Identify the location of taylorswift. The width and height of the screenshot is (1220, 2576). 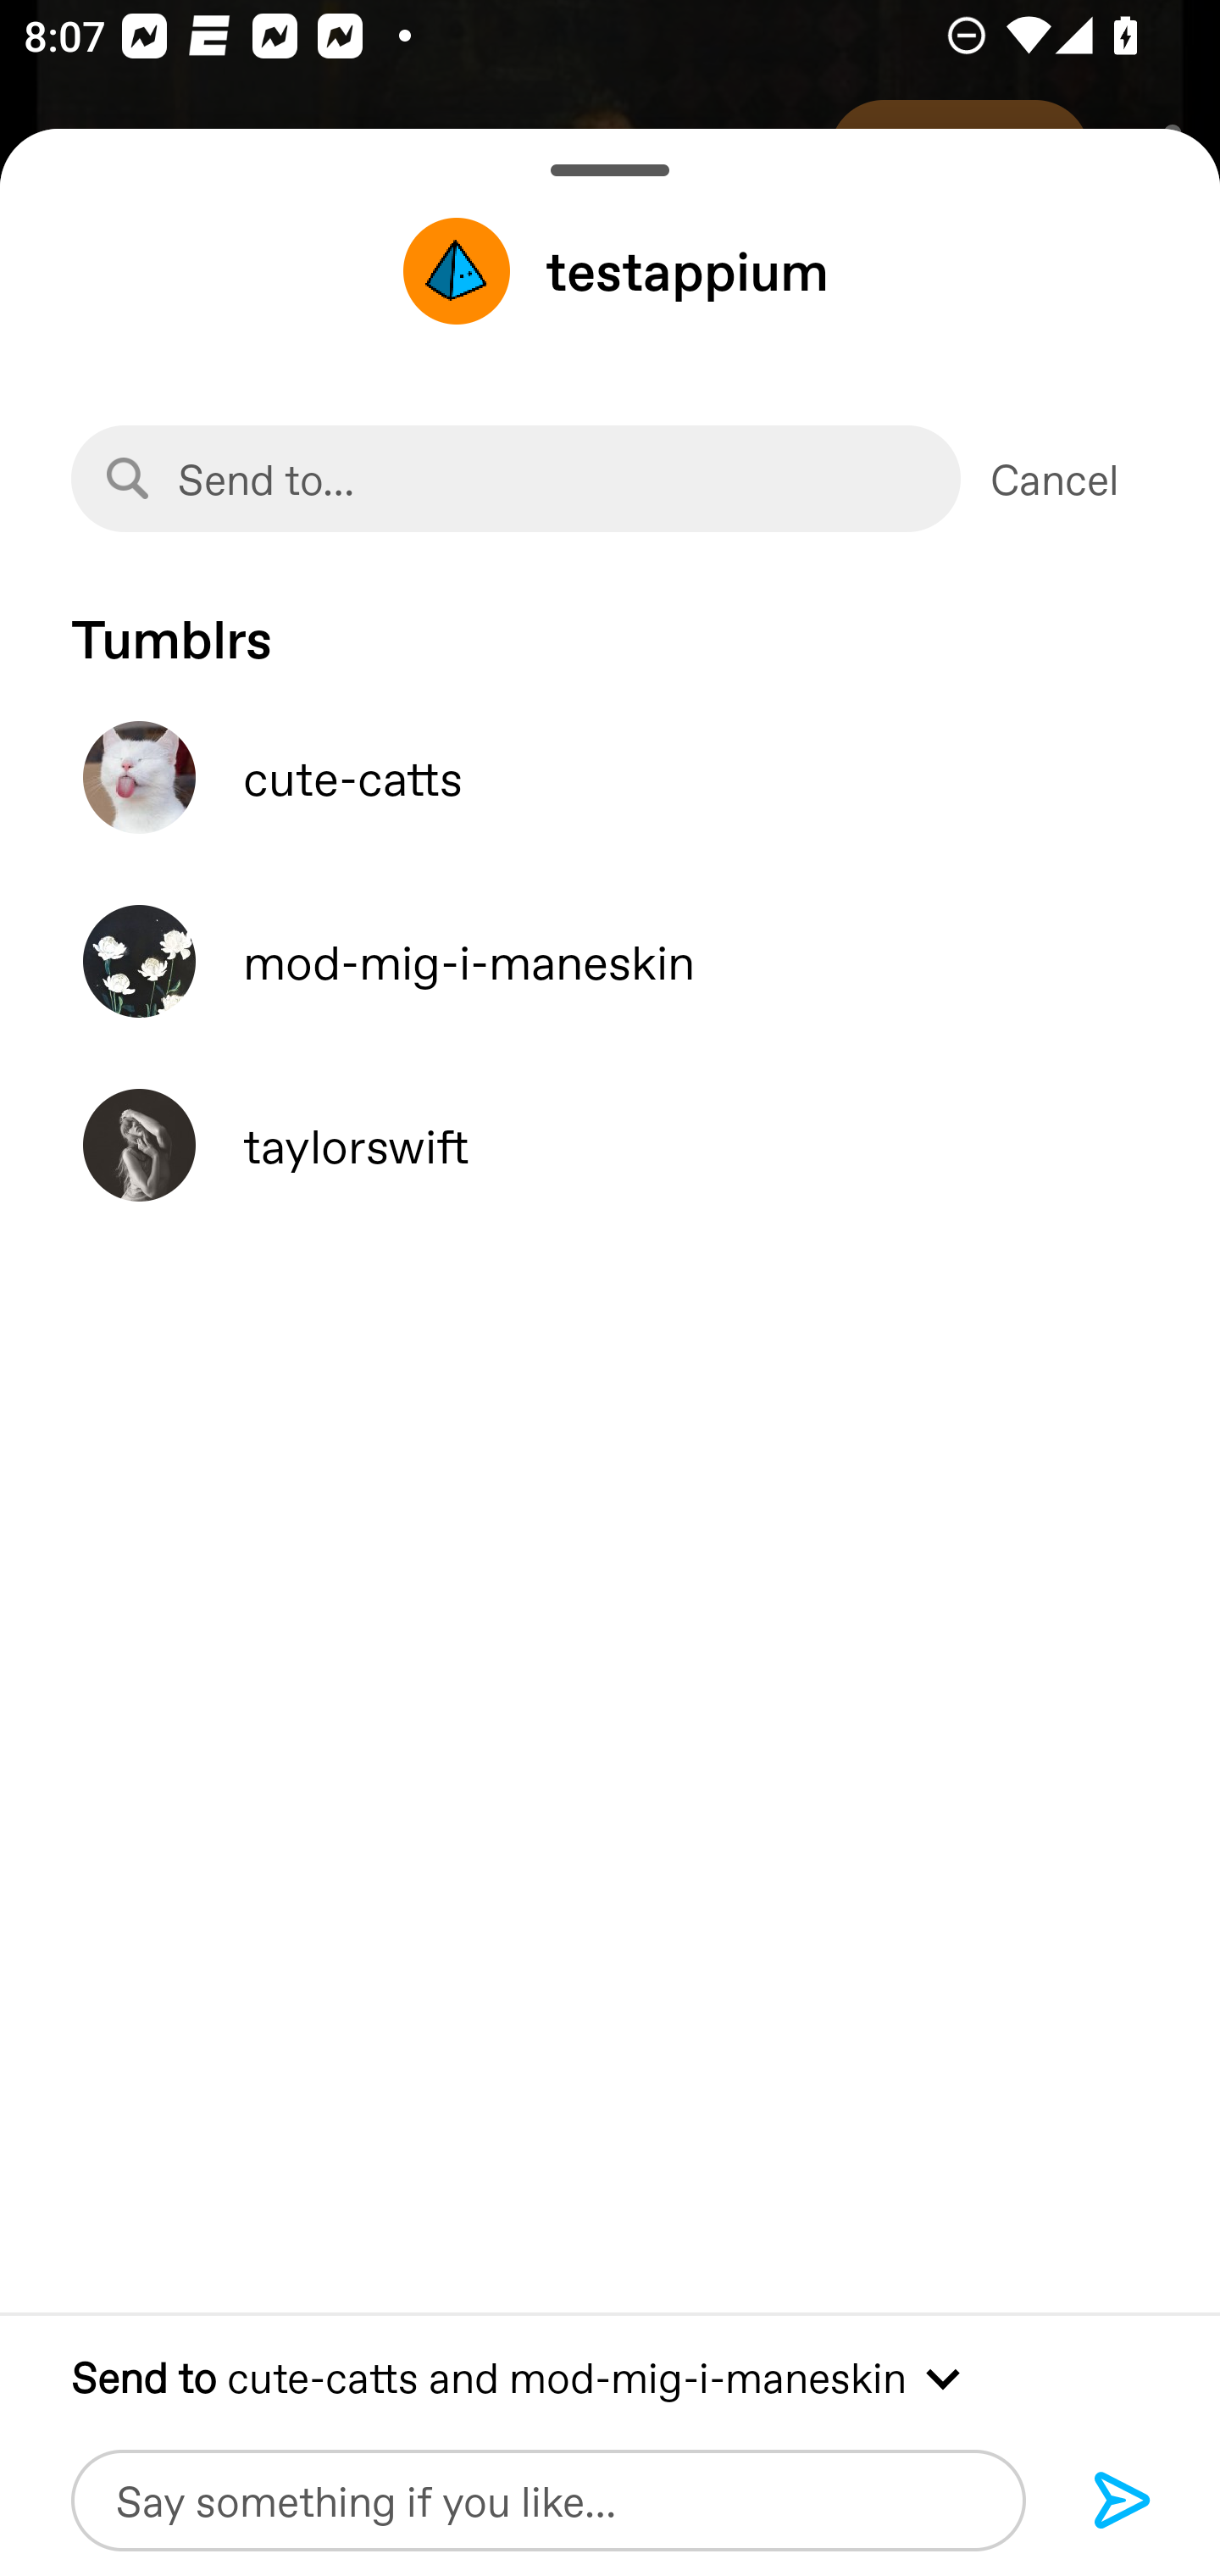
(610, 1145).